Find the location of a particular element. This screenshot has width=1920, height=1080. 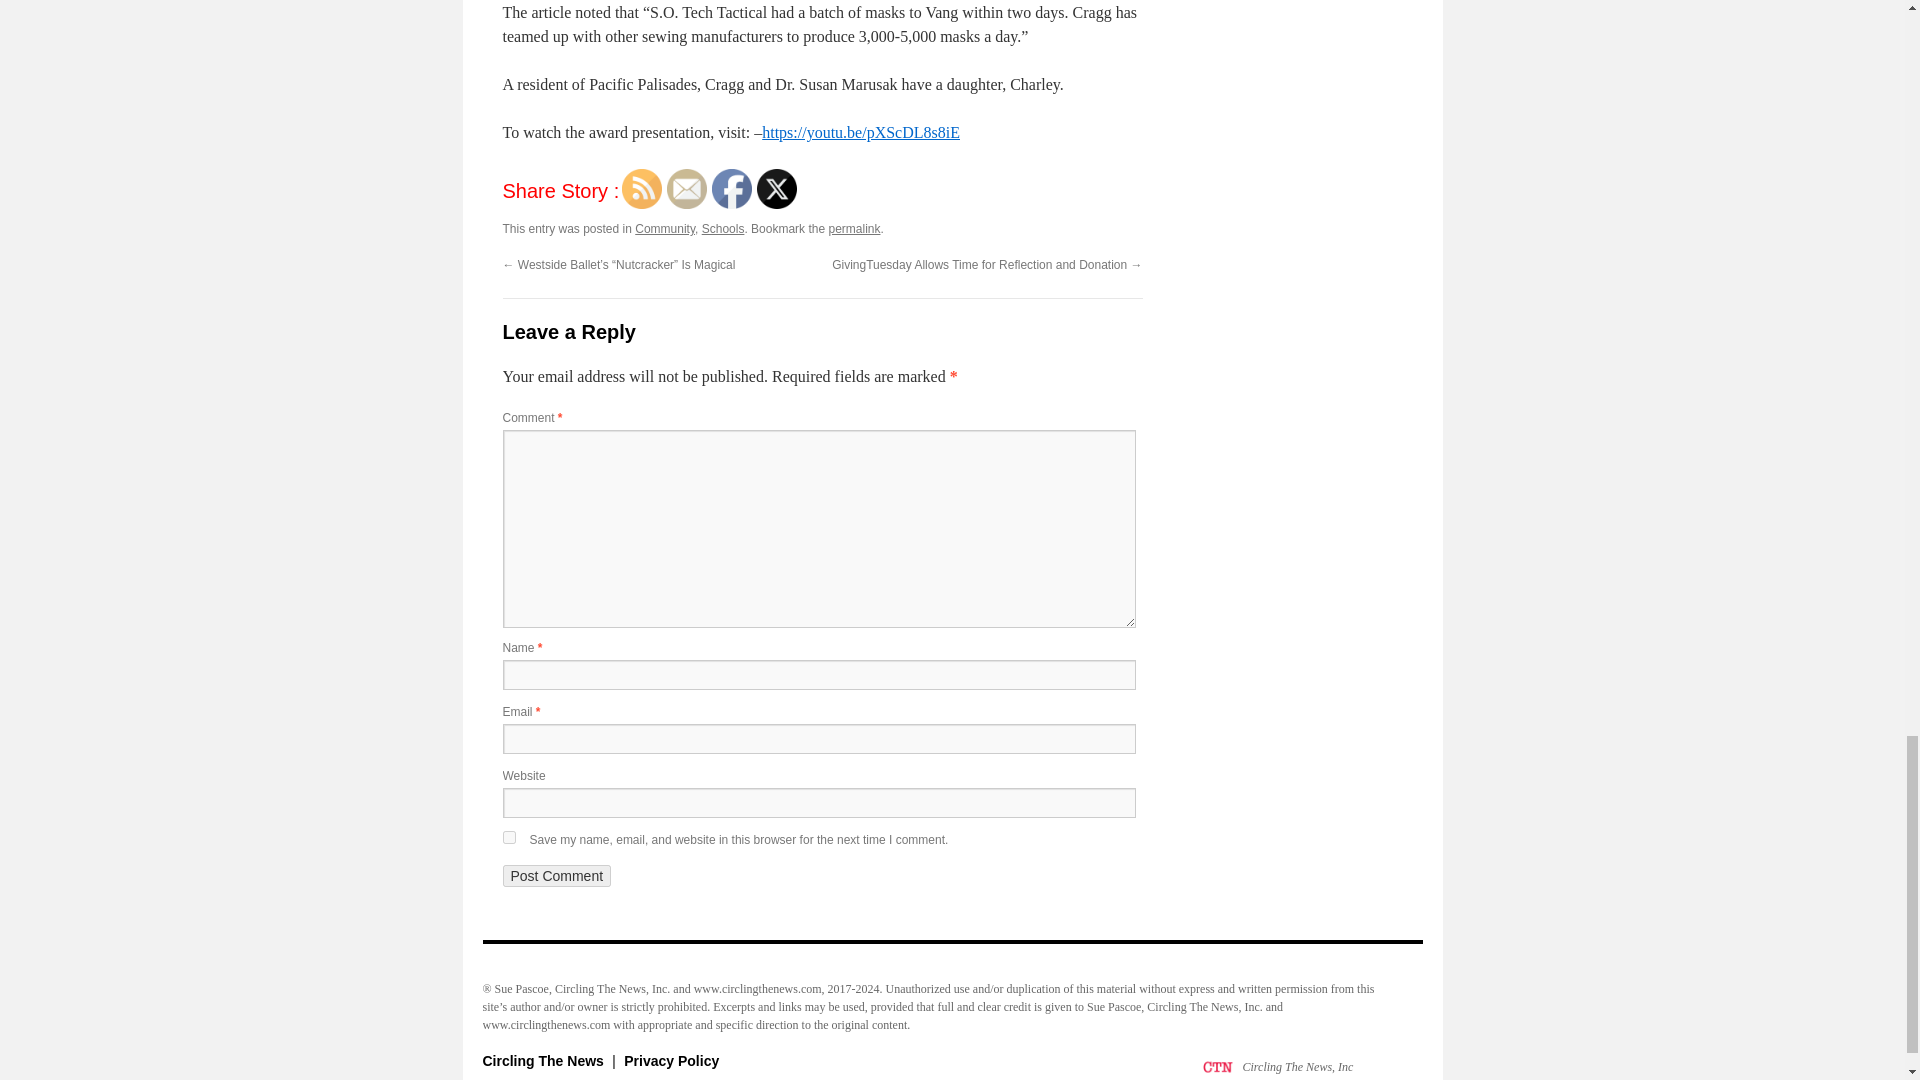

permalink is located at coordinates (853, 229).